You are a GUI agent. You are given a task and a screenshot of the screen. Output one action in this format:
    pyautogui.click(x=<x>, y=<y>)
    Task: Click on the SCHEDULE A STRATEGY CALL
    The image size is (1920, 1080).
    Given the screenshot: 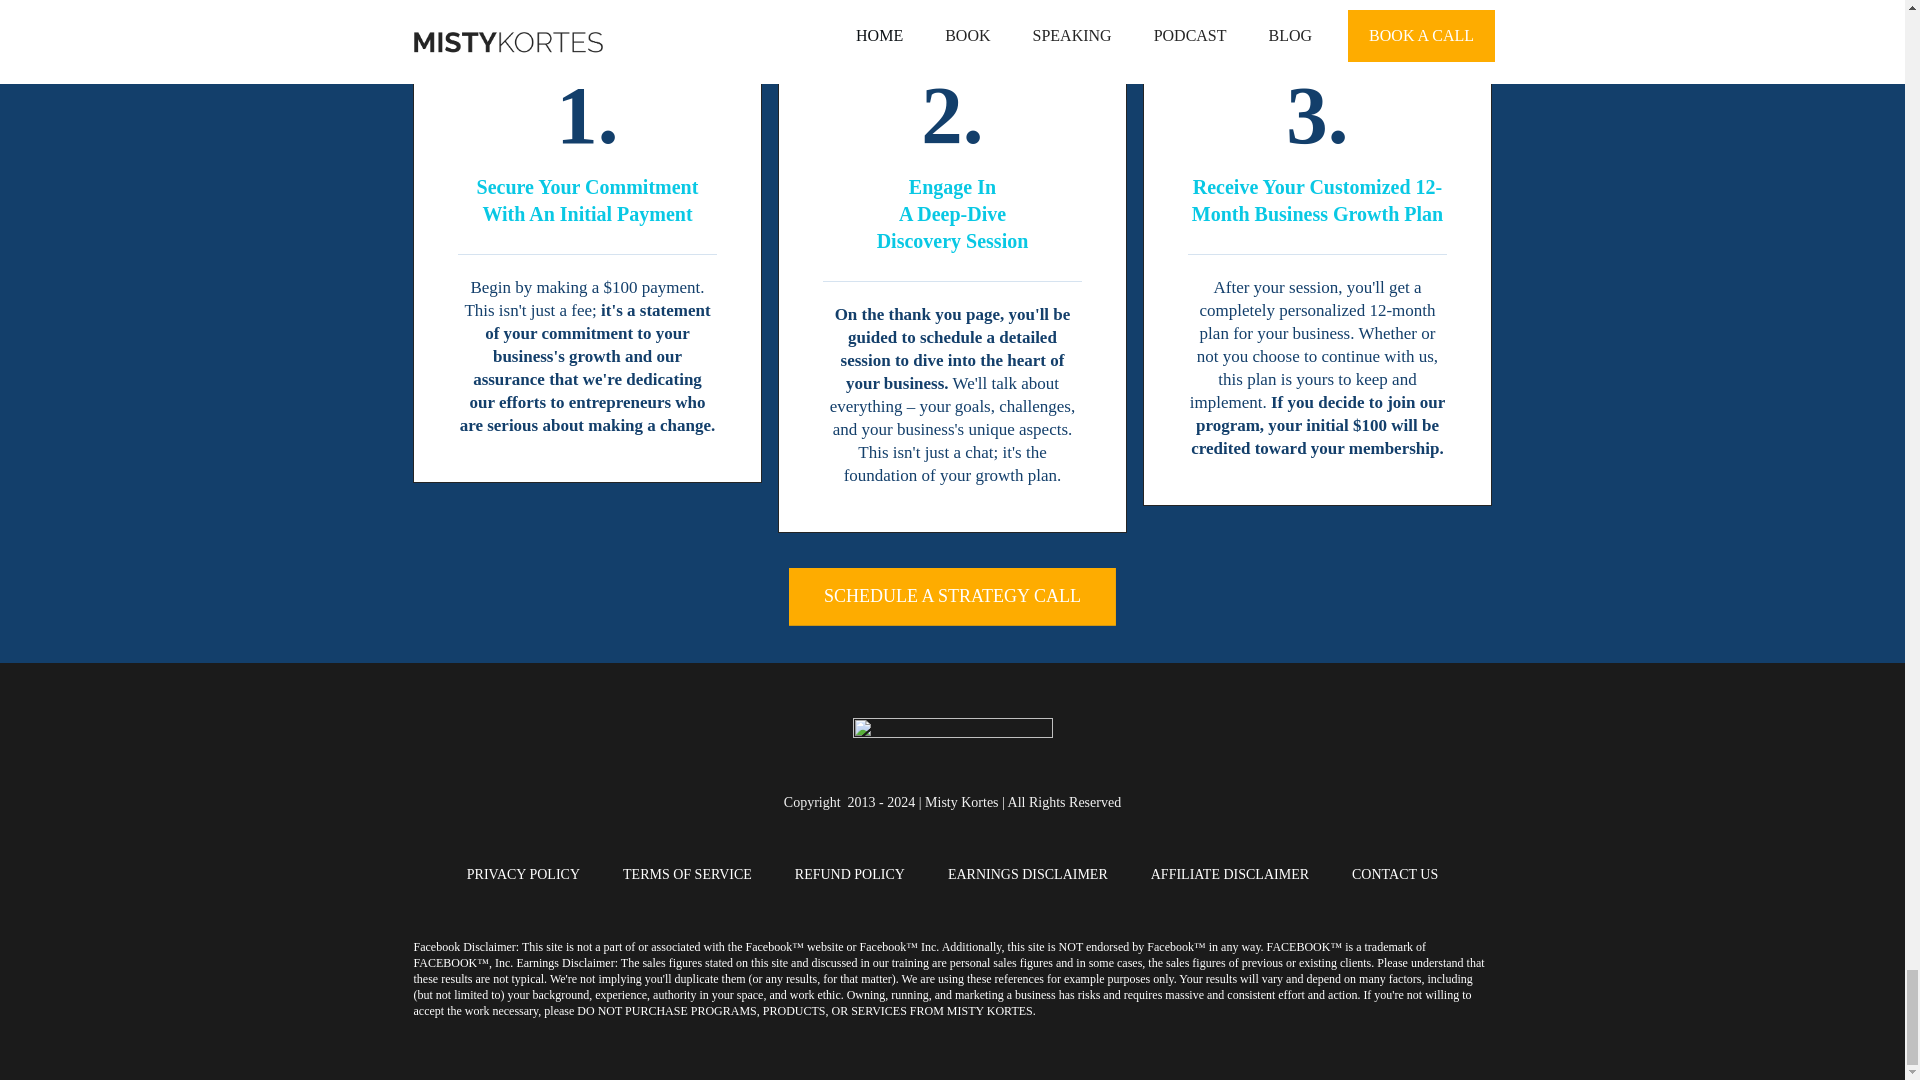 What is the action you would take?
    pyautogui.click(x=952, y=597)
    